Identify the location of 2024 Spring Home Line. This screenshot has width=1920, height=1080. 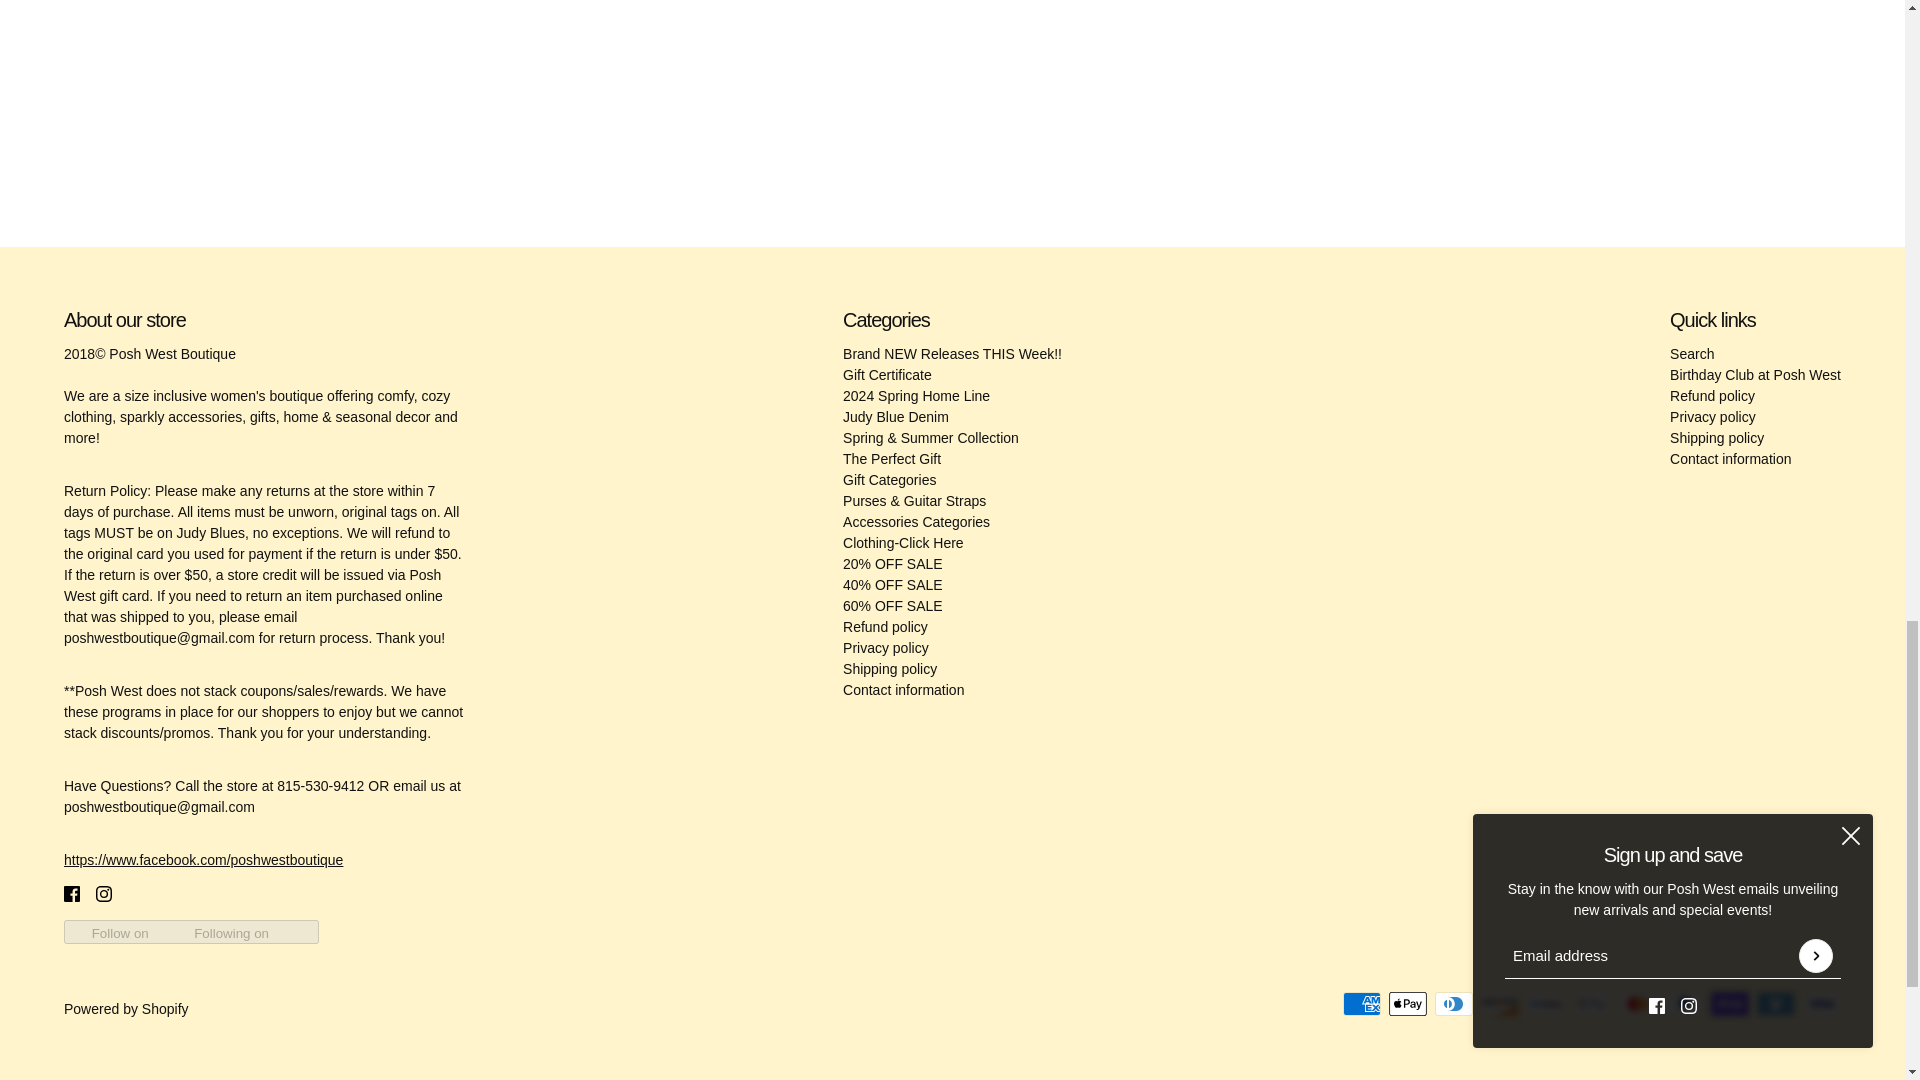
(916, 395).